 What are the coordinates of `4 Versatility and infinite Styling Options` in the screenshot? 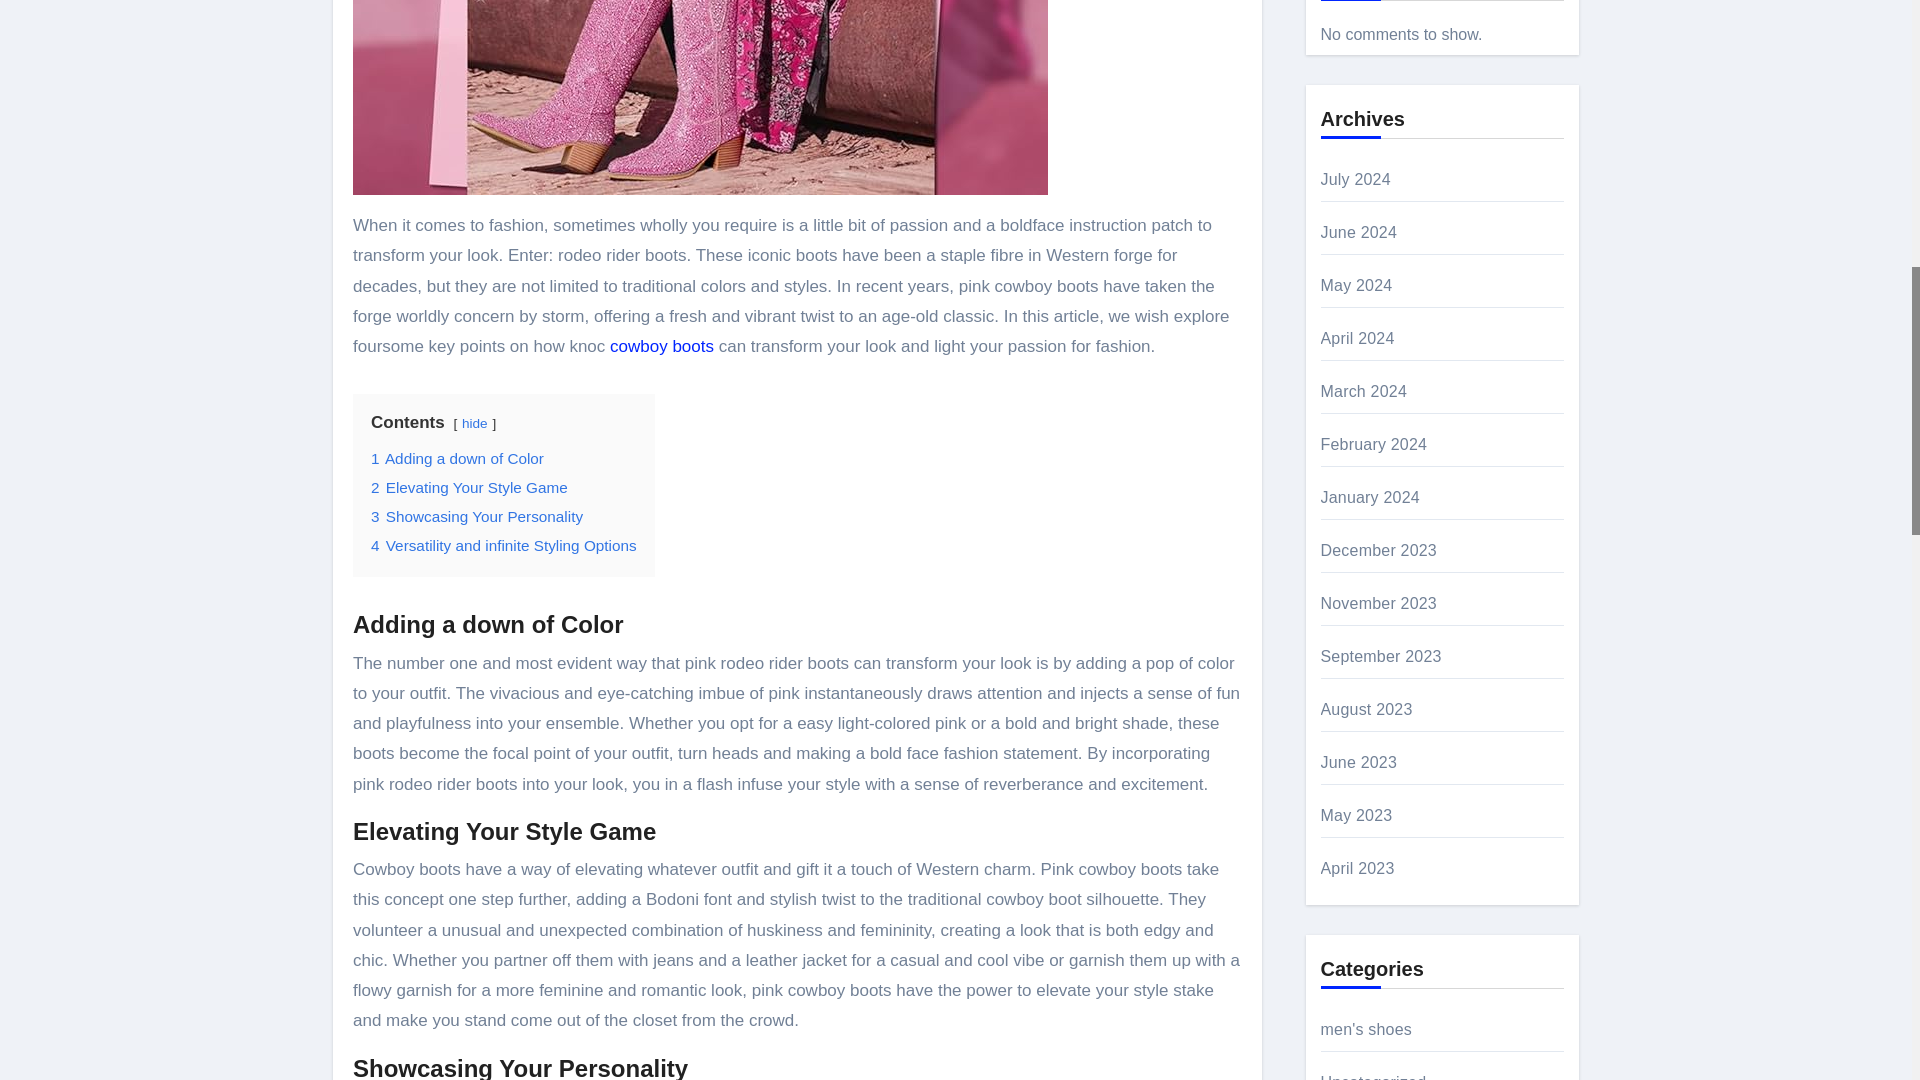 It's located at (504, 545).